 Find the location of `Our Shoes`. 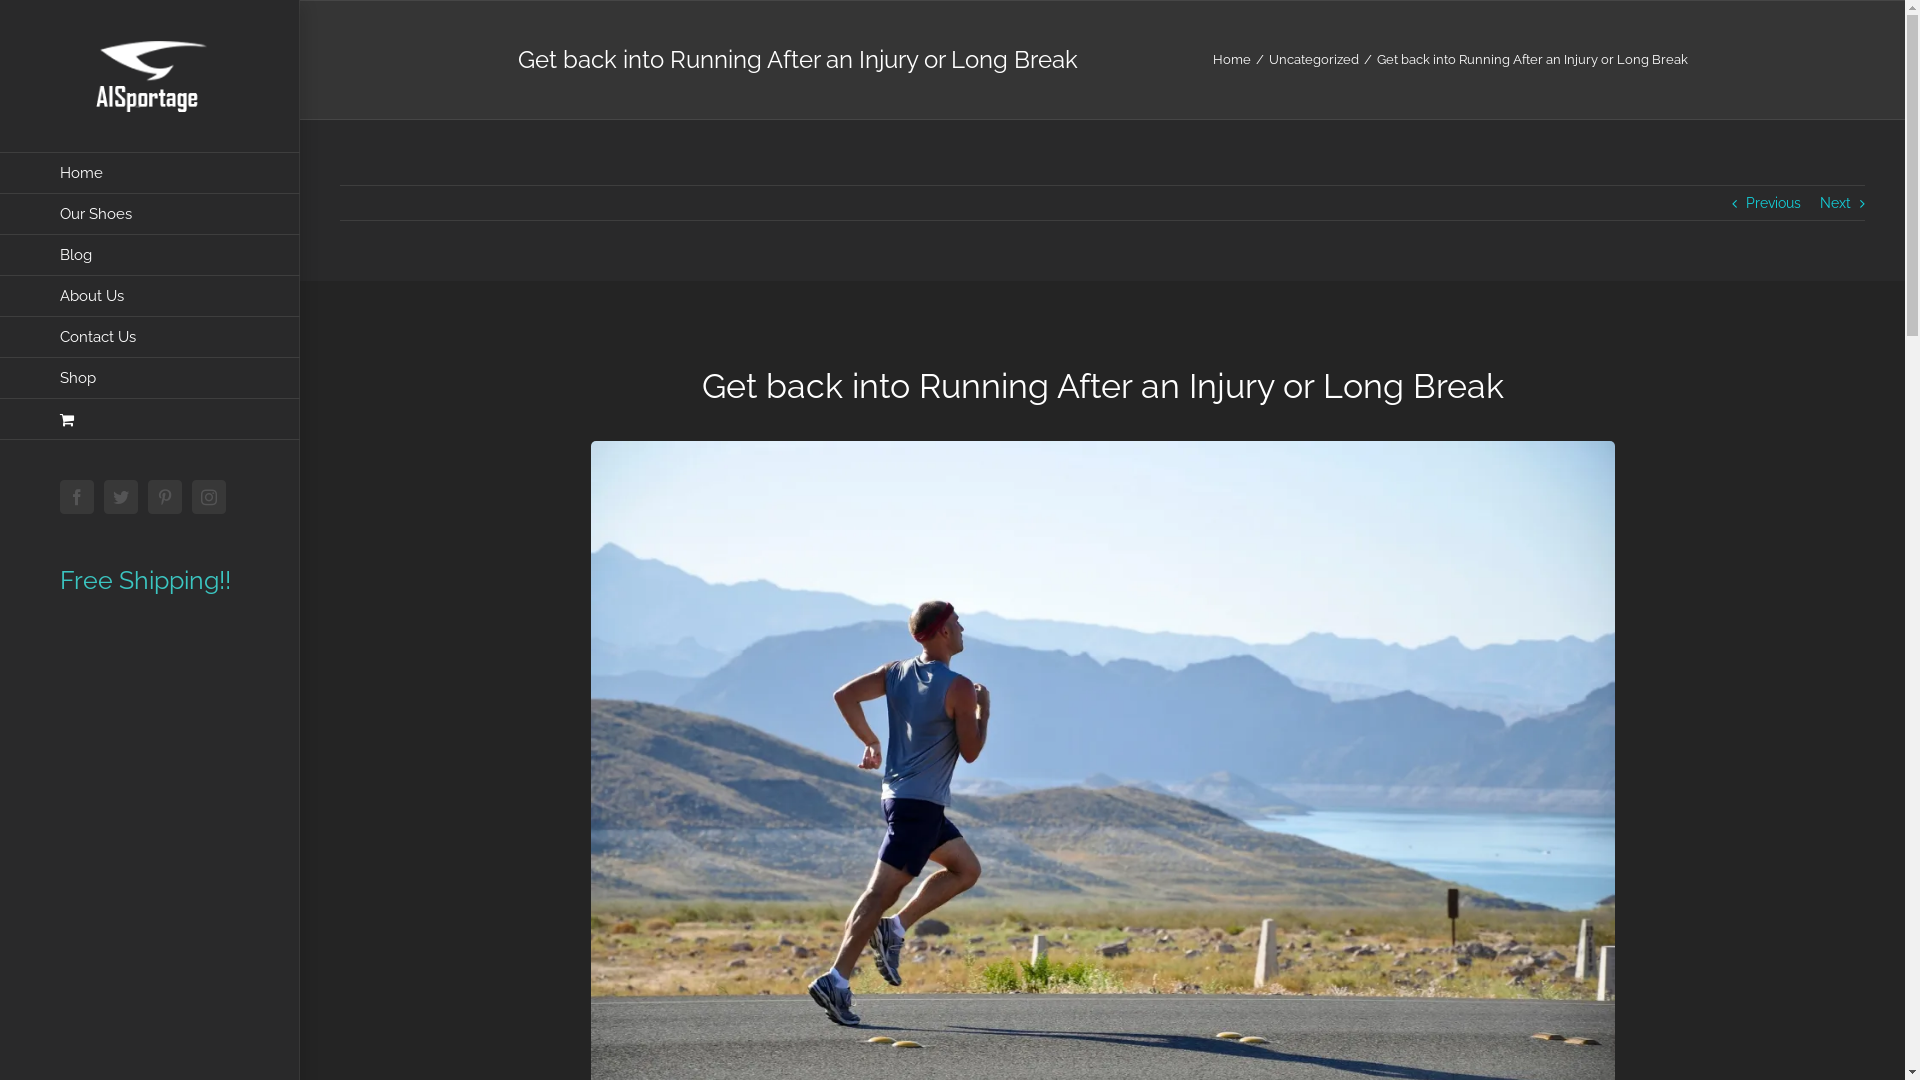

Our Shoes is located at coordinates (150, 214).